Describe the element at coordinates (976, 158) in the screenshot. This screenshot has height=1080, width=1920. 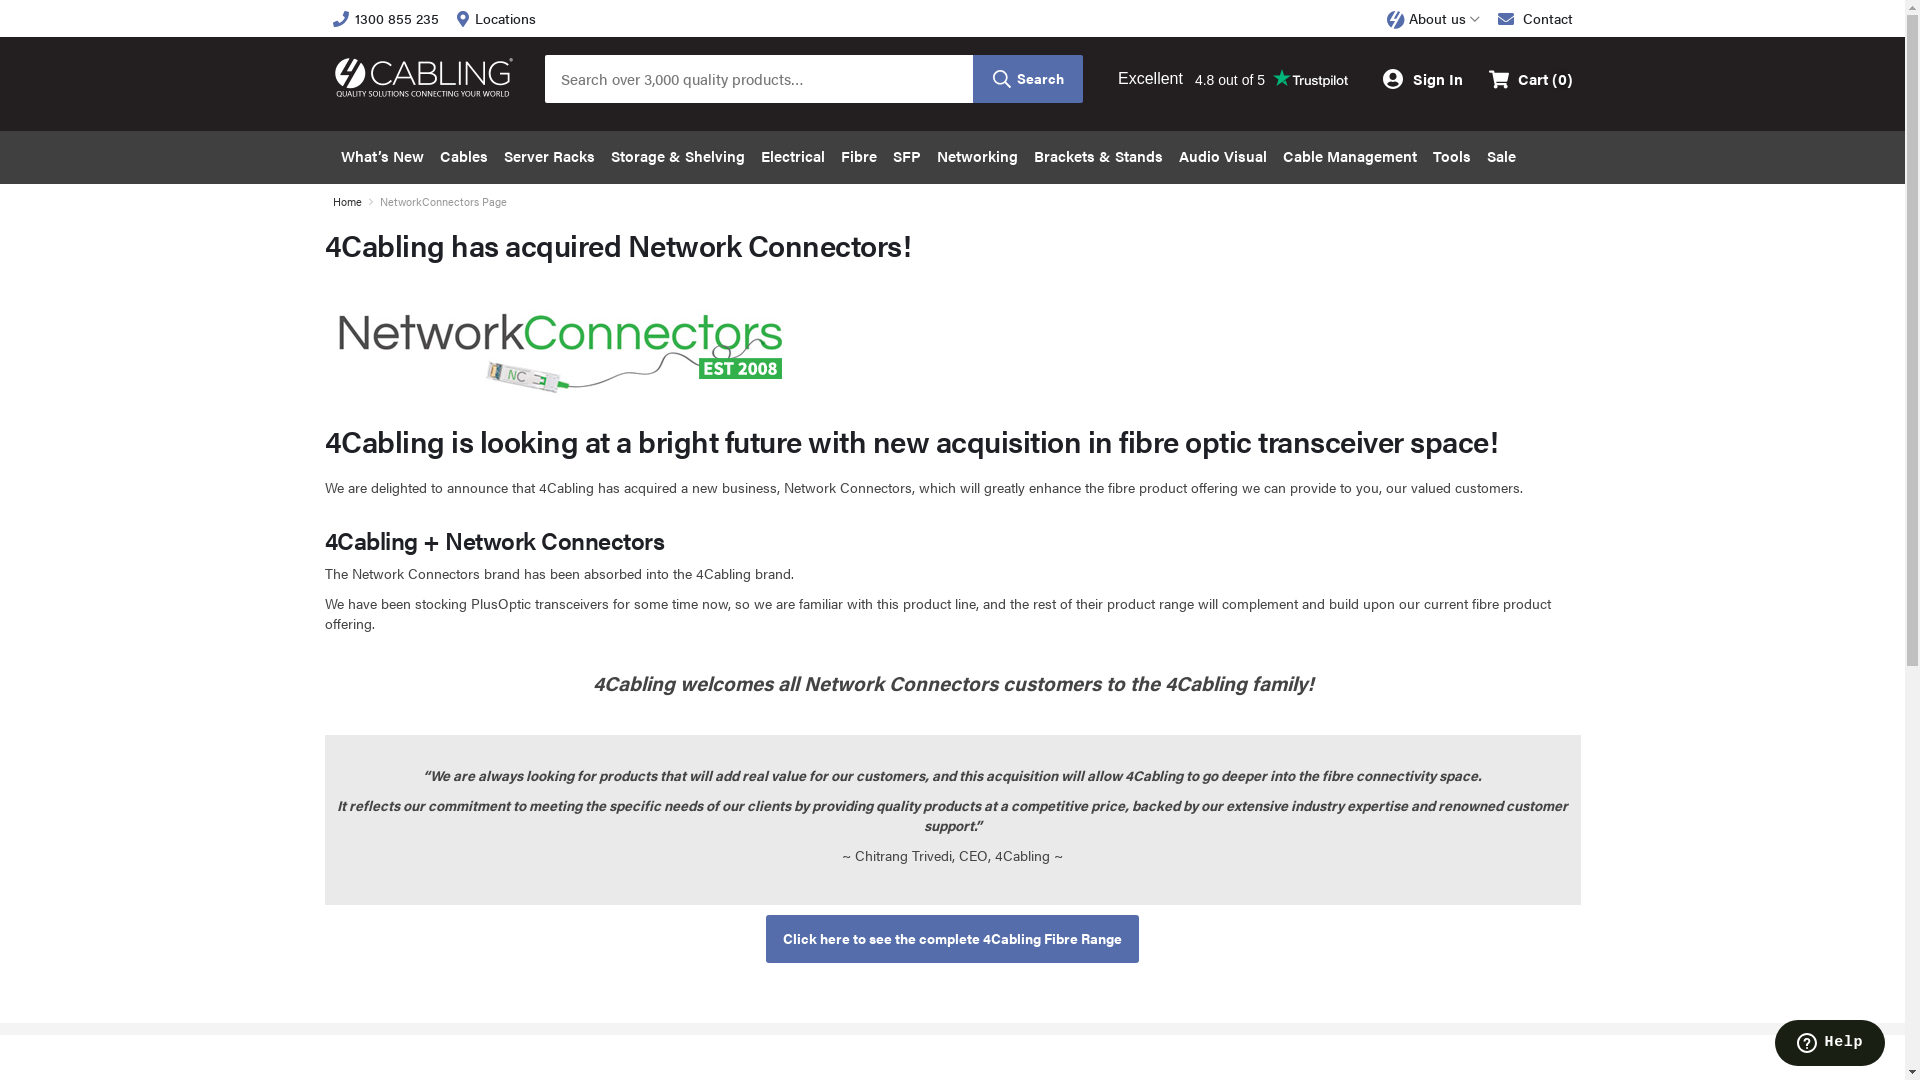
I see `Networking` at that location.